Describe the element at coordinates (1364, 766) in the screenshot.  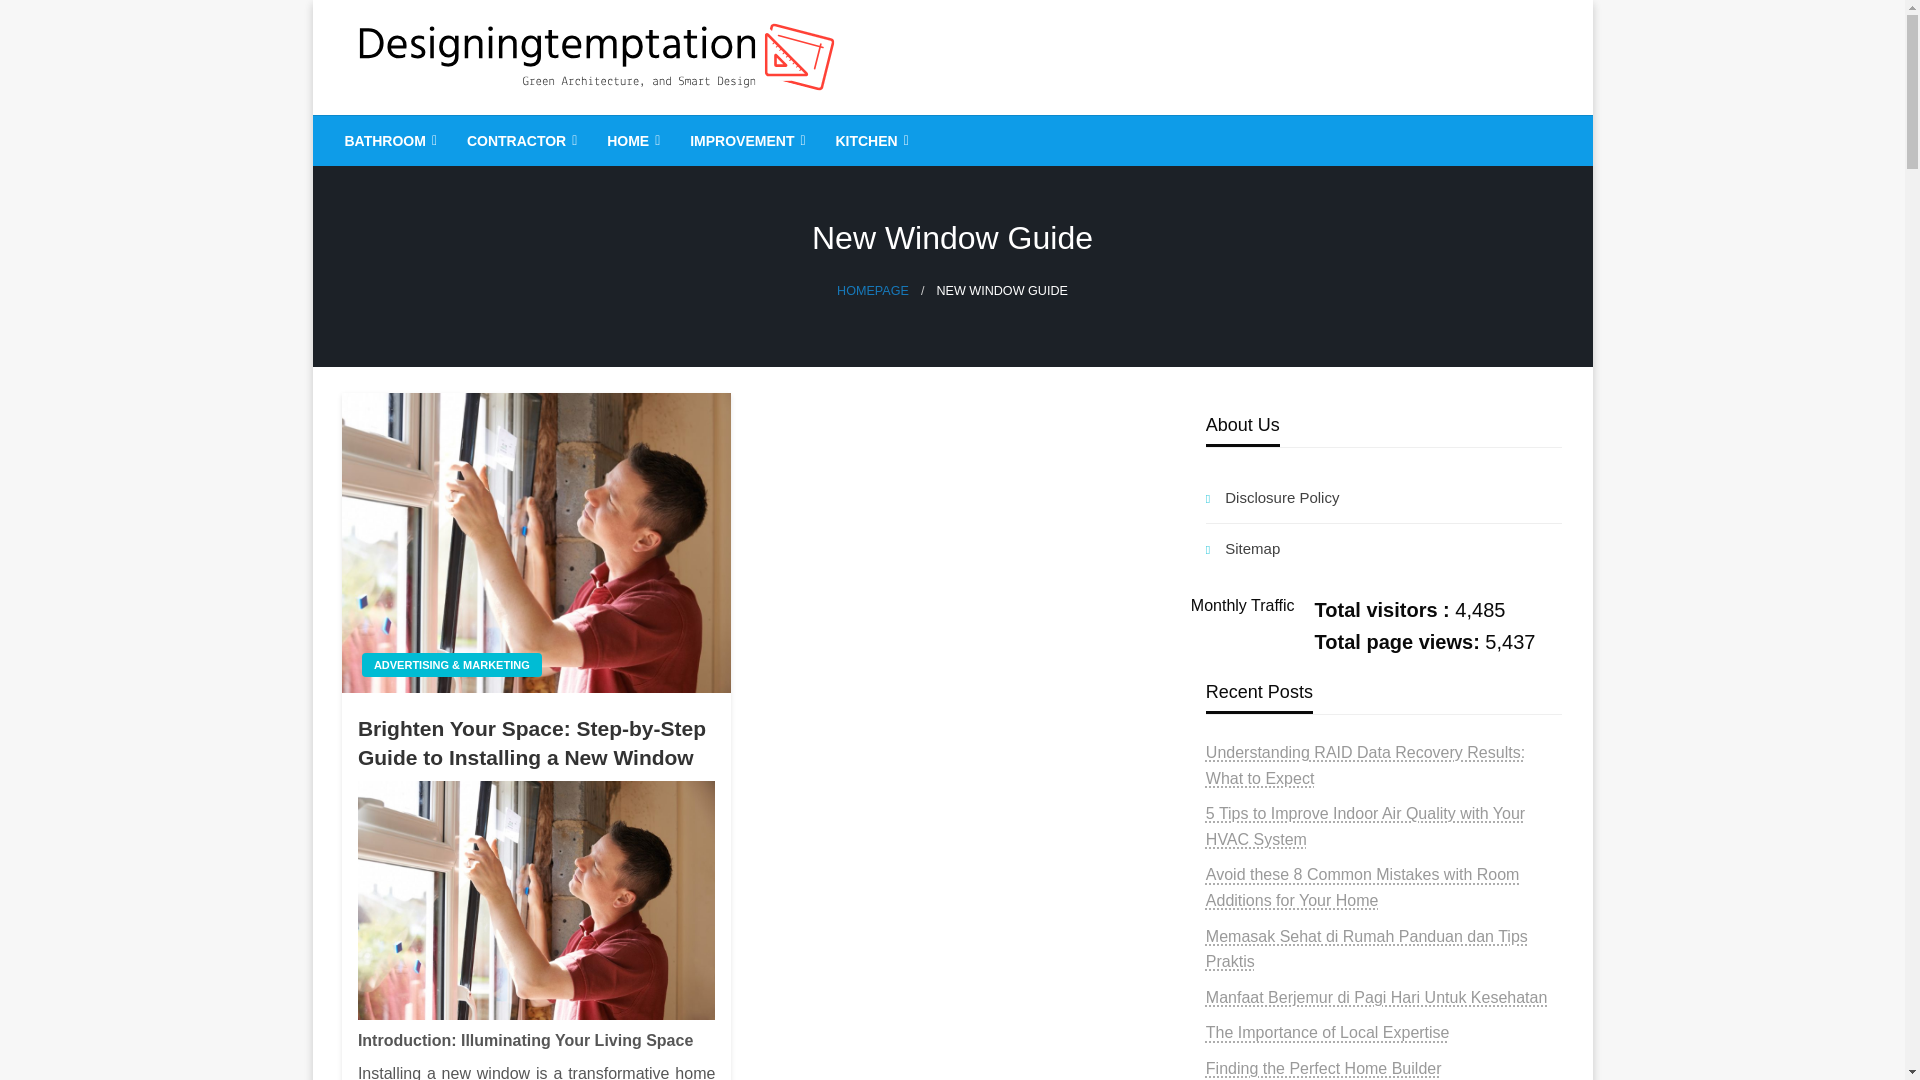
I see `Understanding RAID Data Recovery Results: What to Expect` at that location.